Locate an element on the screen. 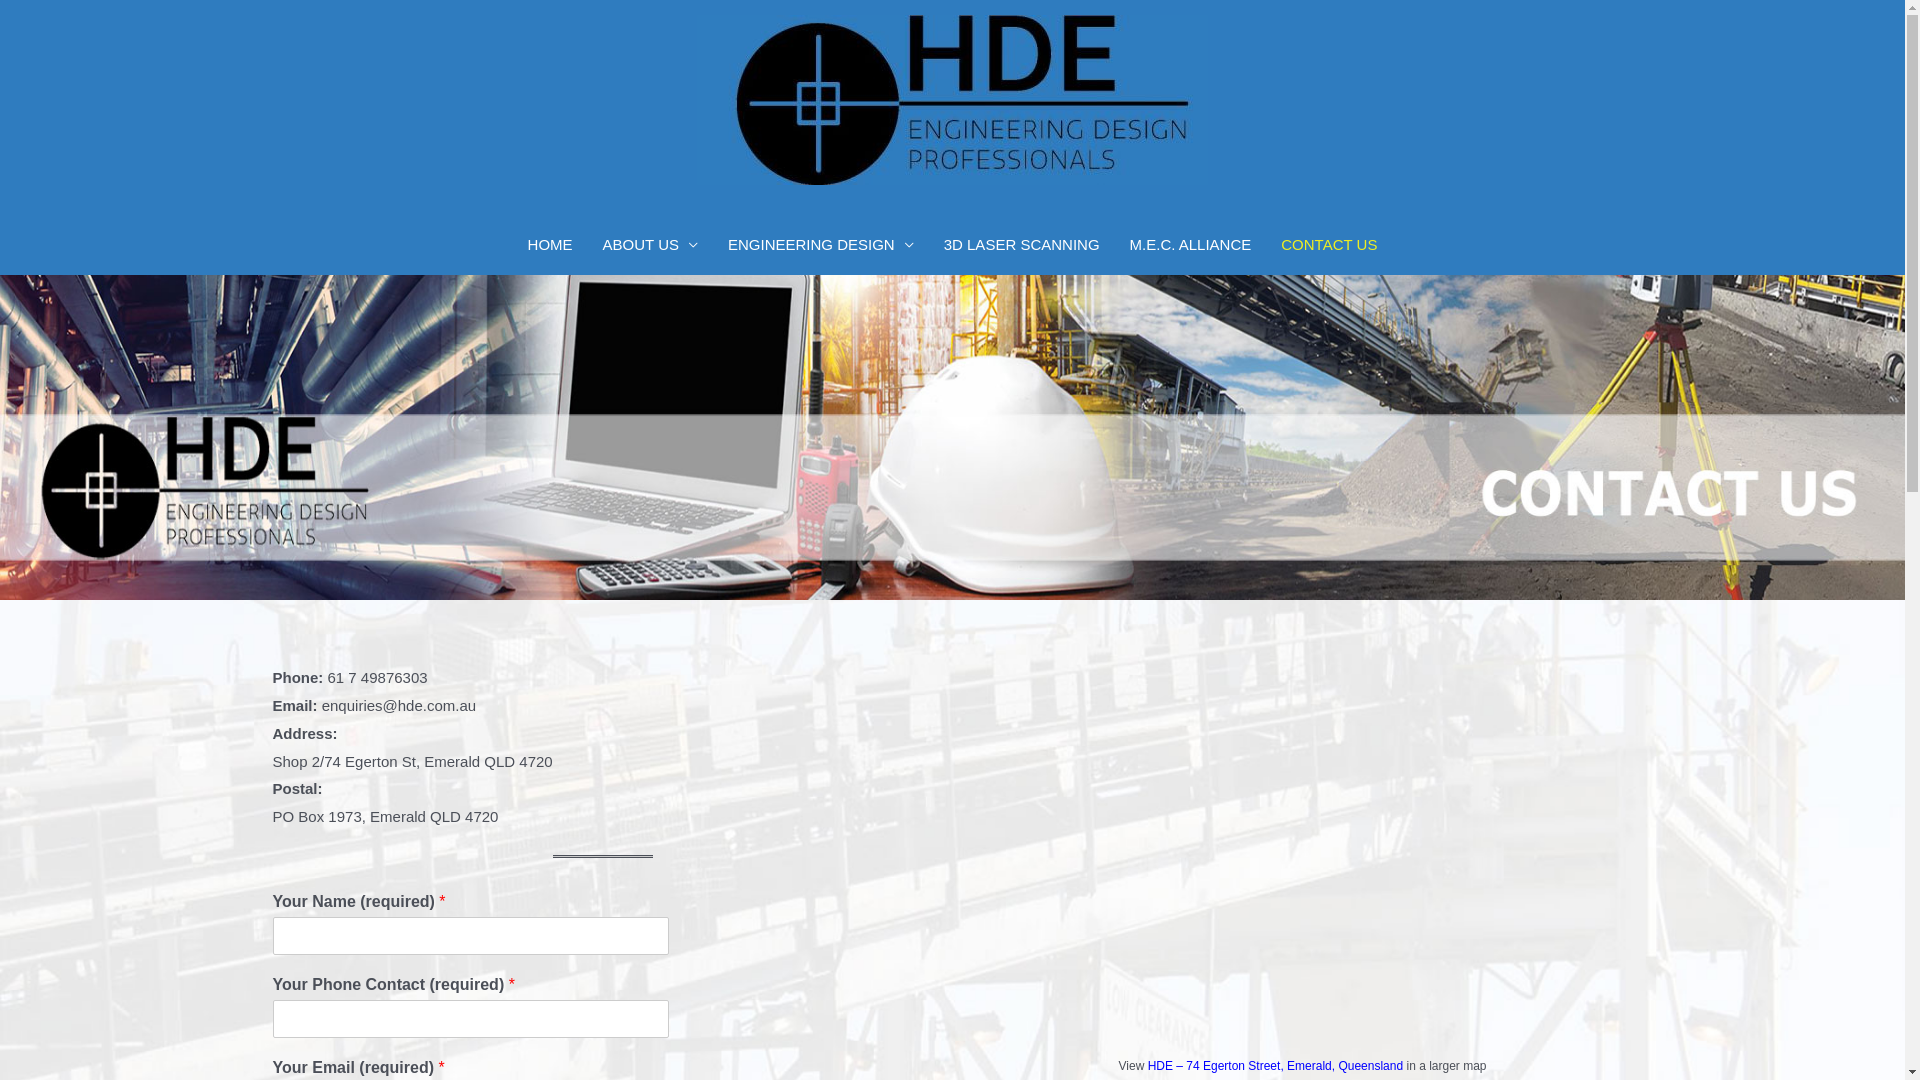 This screenshot has height=1080, width=1920. ABOUT US is located at coordinates (650, 245).